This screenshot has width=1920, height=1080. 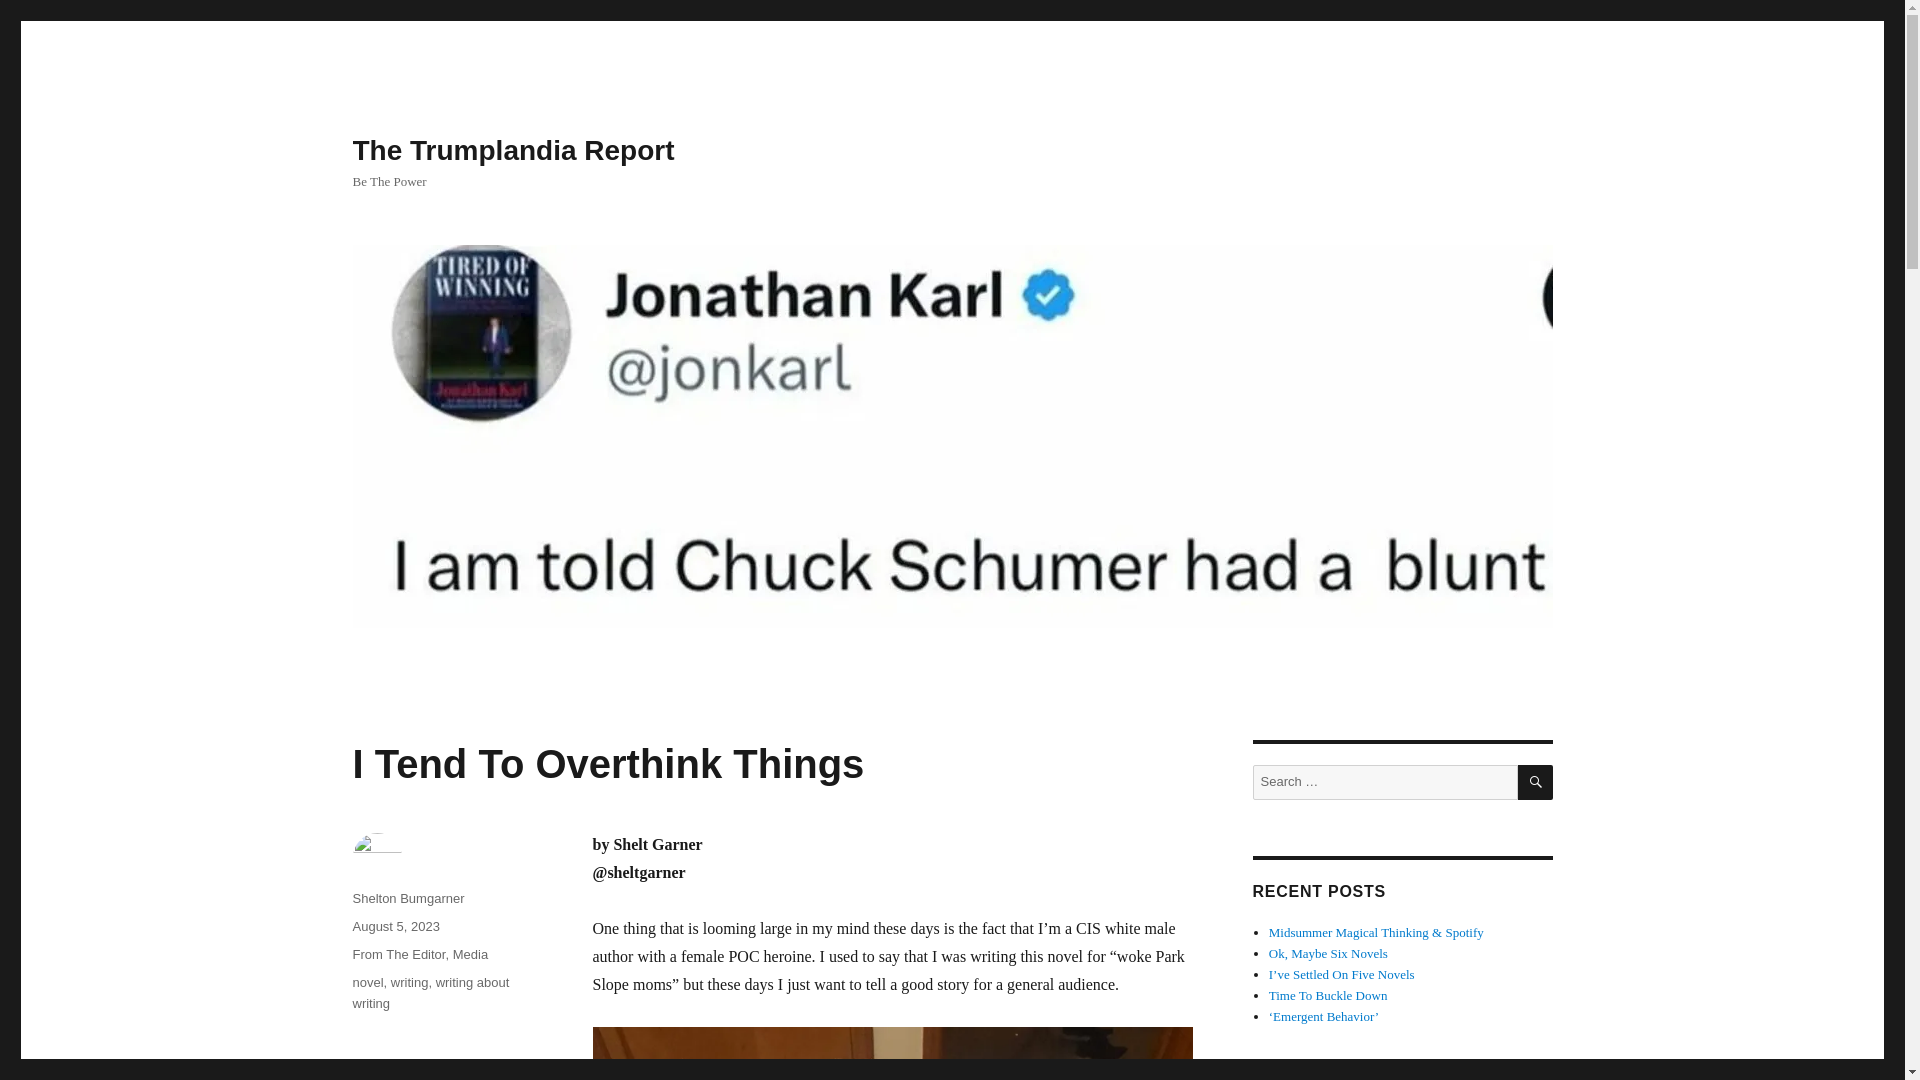 What do you see at coordinates (395, 926) in the screenshot?
I see `August 5, 2023` at bounding box center [395, 926].